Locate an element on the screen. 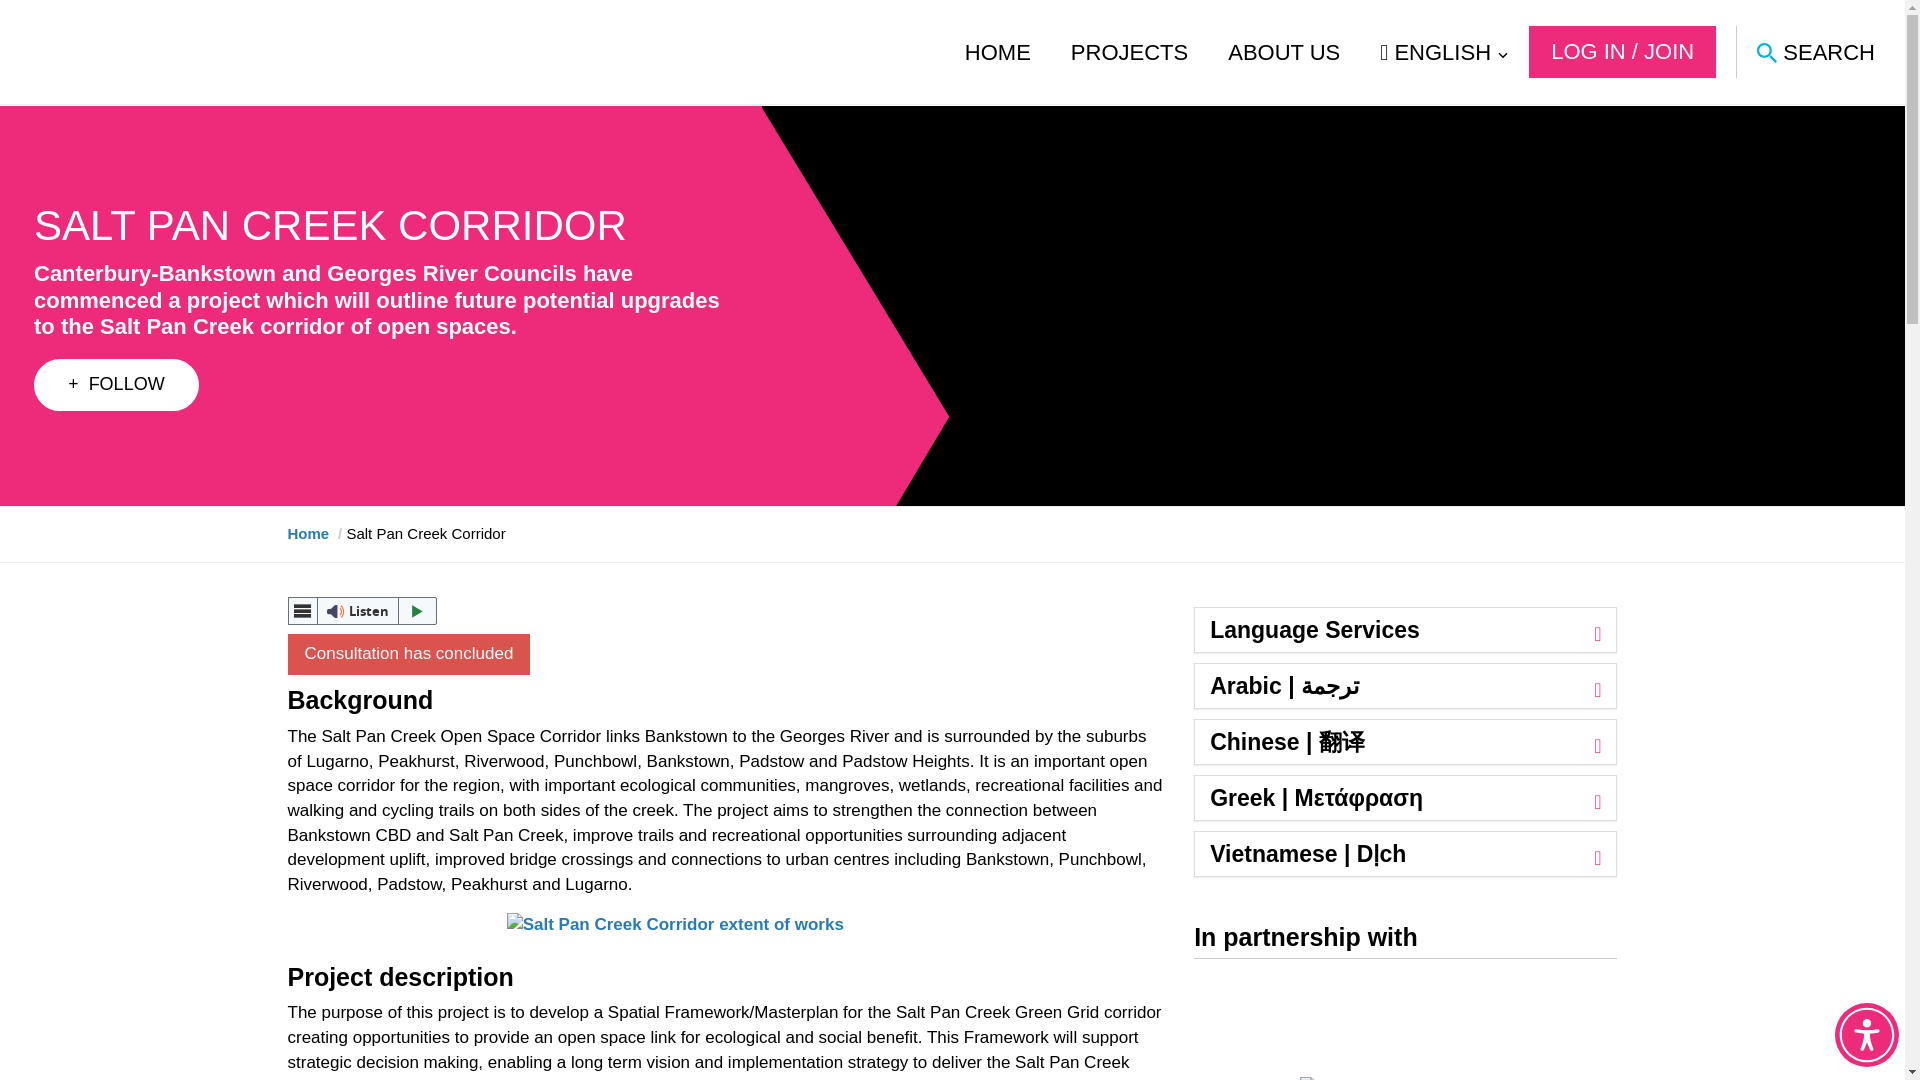  SEARCH is located at coordinates (1815, 51).